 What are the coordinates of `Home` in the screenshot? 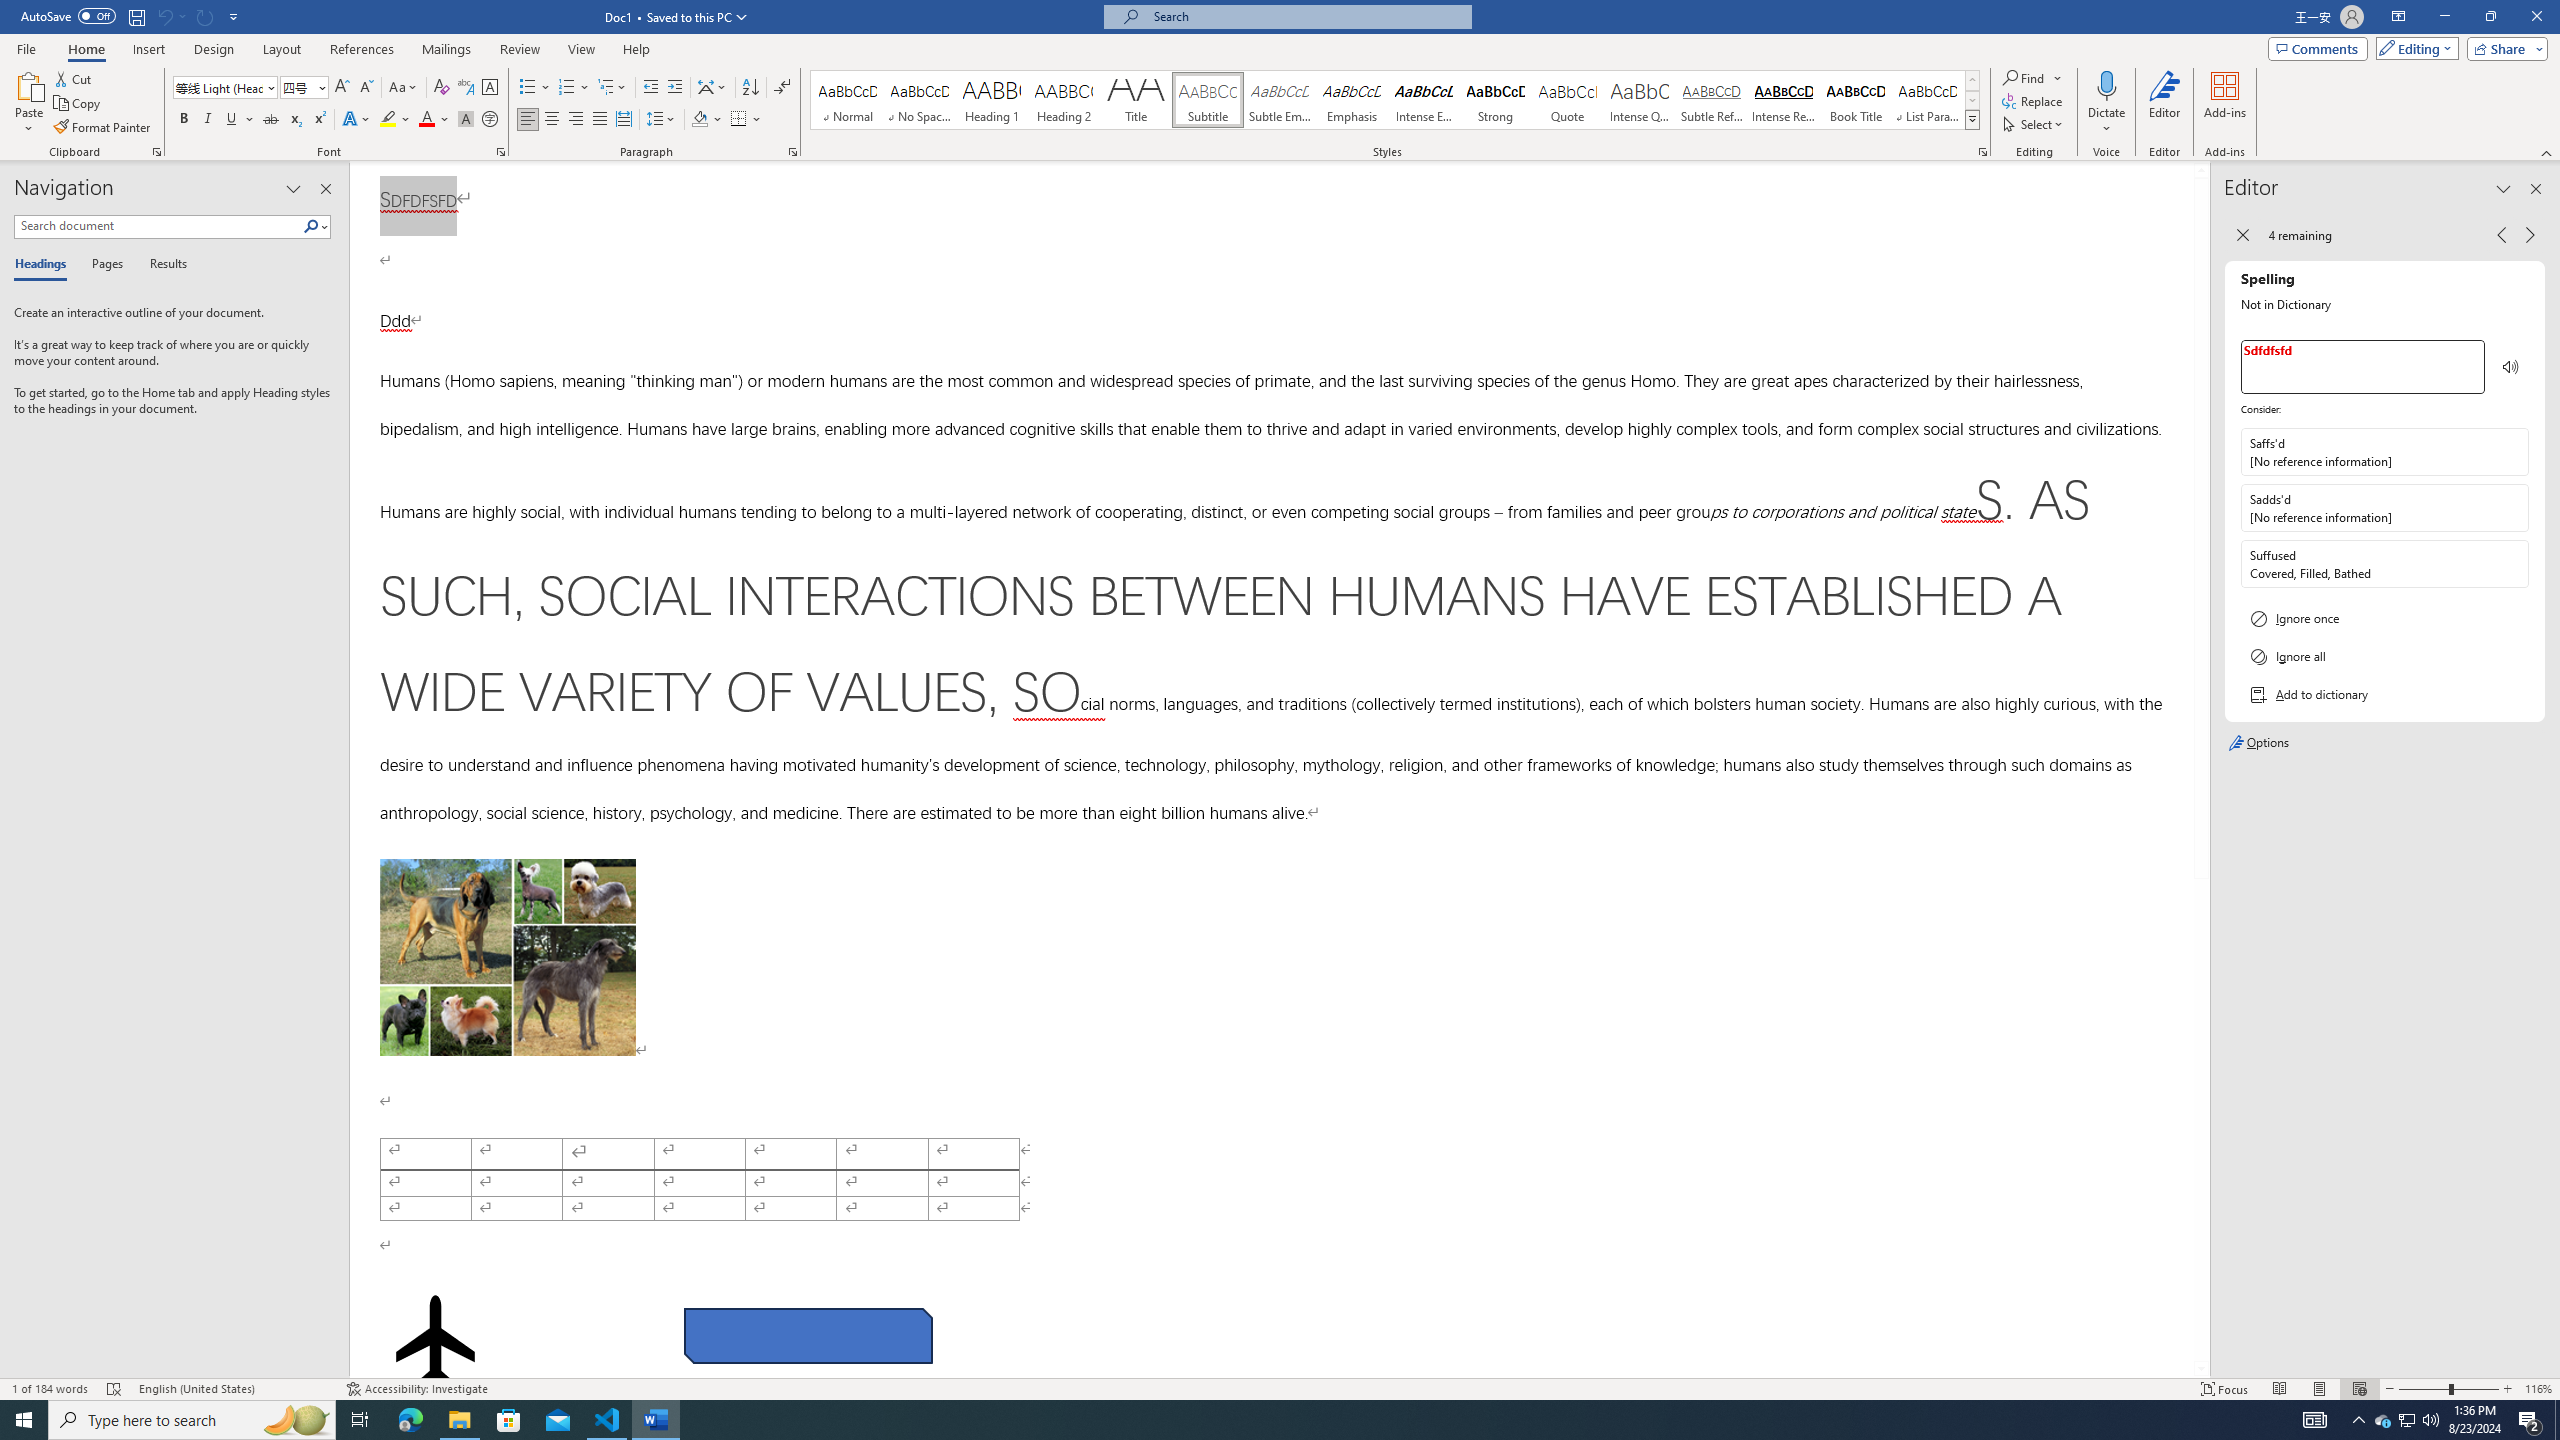 It's located at (85, 49).